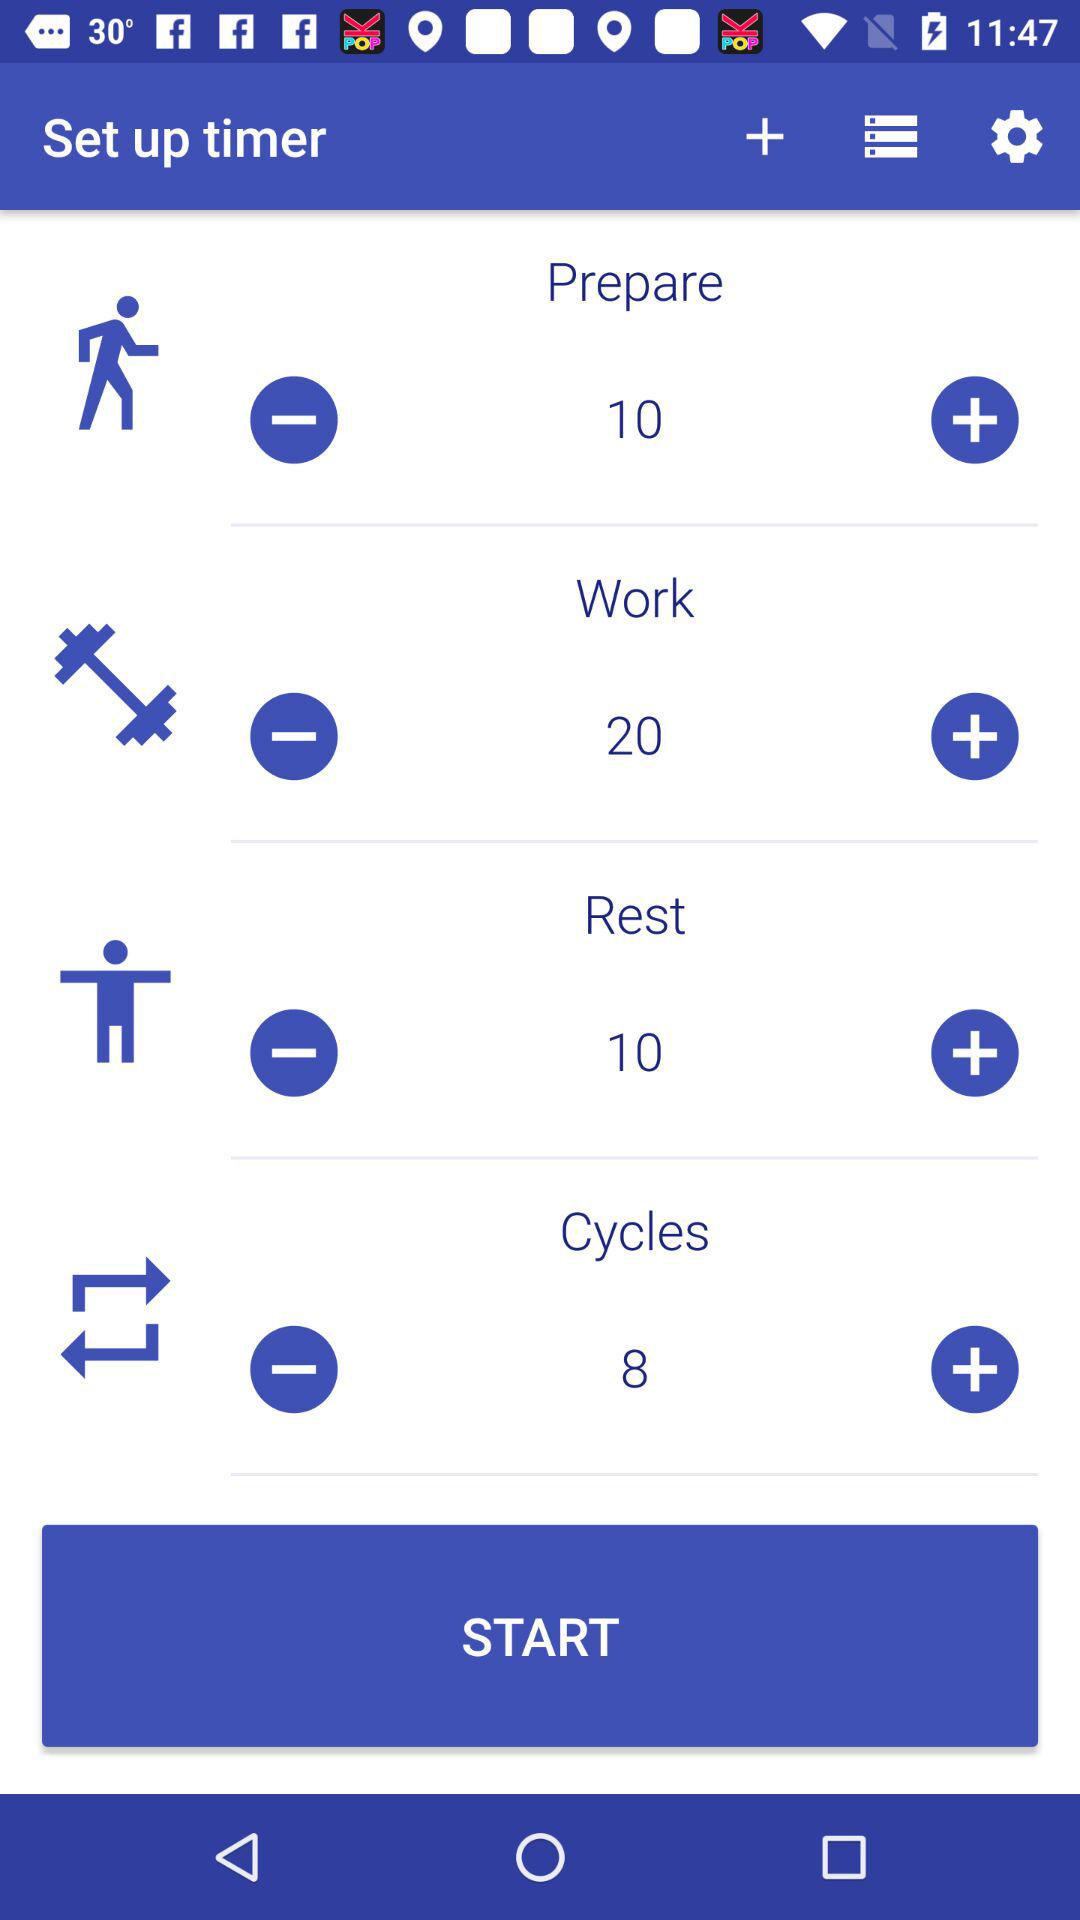 The height and width of the screenshot is (1920, 1080). Describe the element at coordinates (634, 736) in the screenshot. I see `open icon above the rest icon` at that location.